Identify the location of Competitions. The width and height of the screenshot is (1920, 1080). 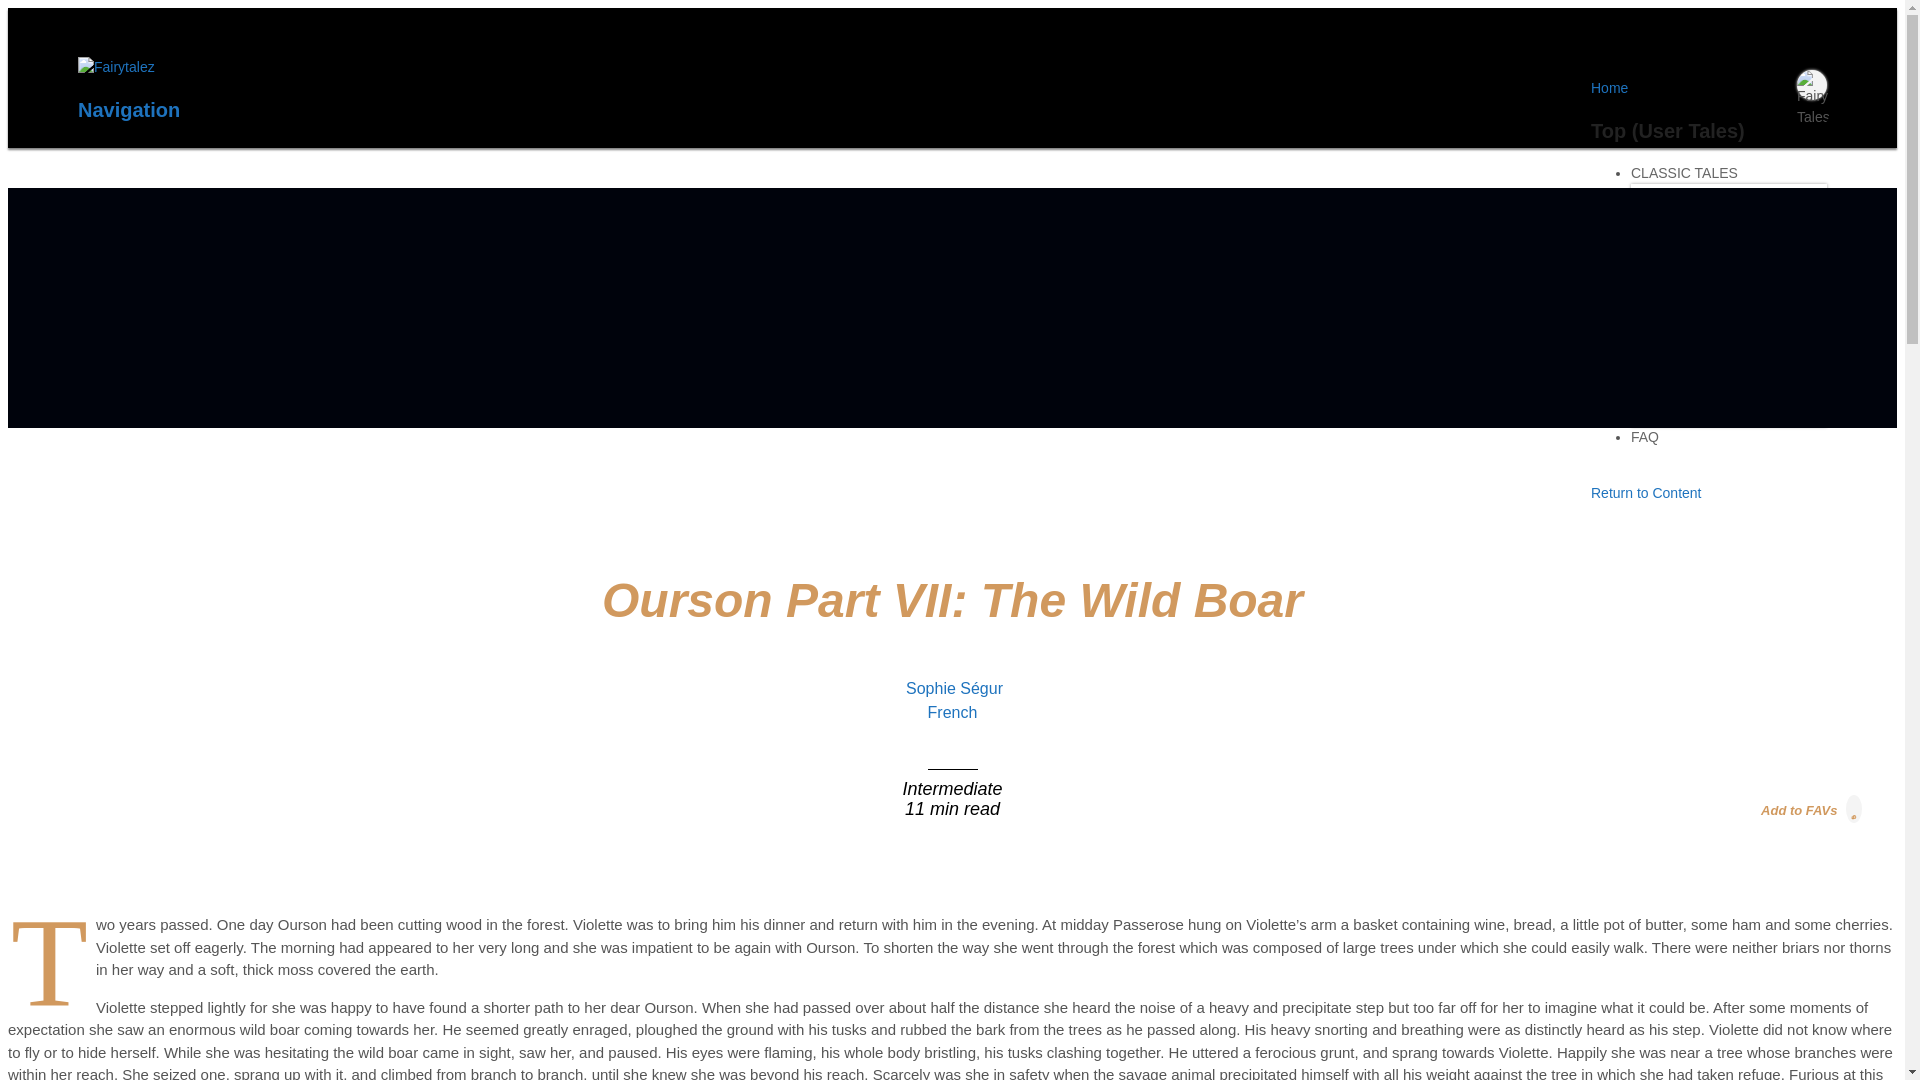
(1690, 396).